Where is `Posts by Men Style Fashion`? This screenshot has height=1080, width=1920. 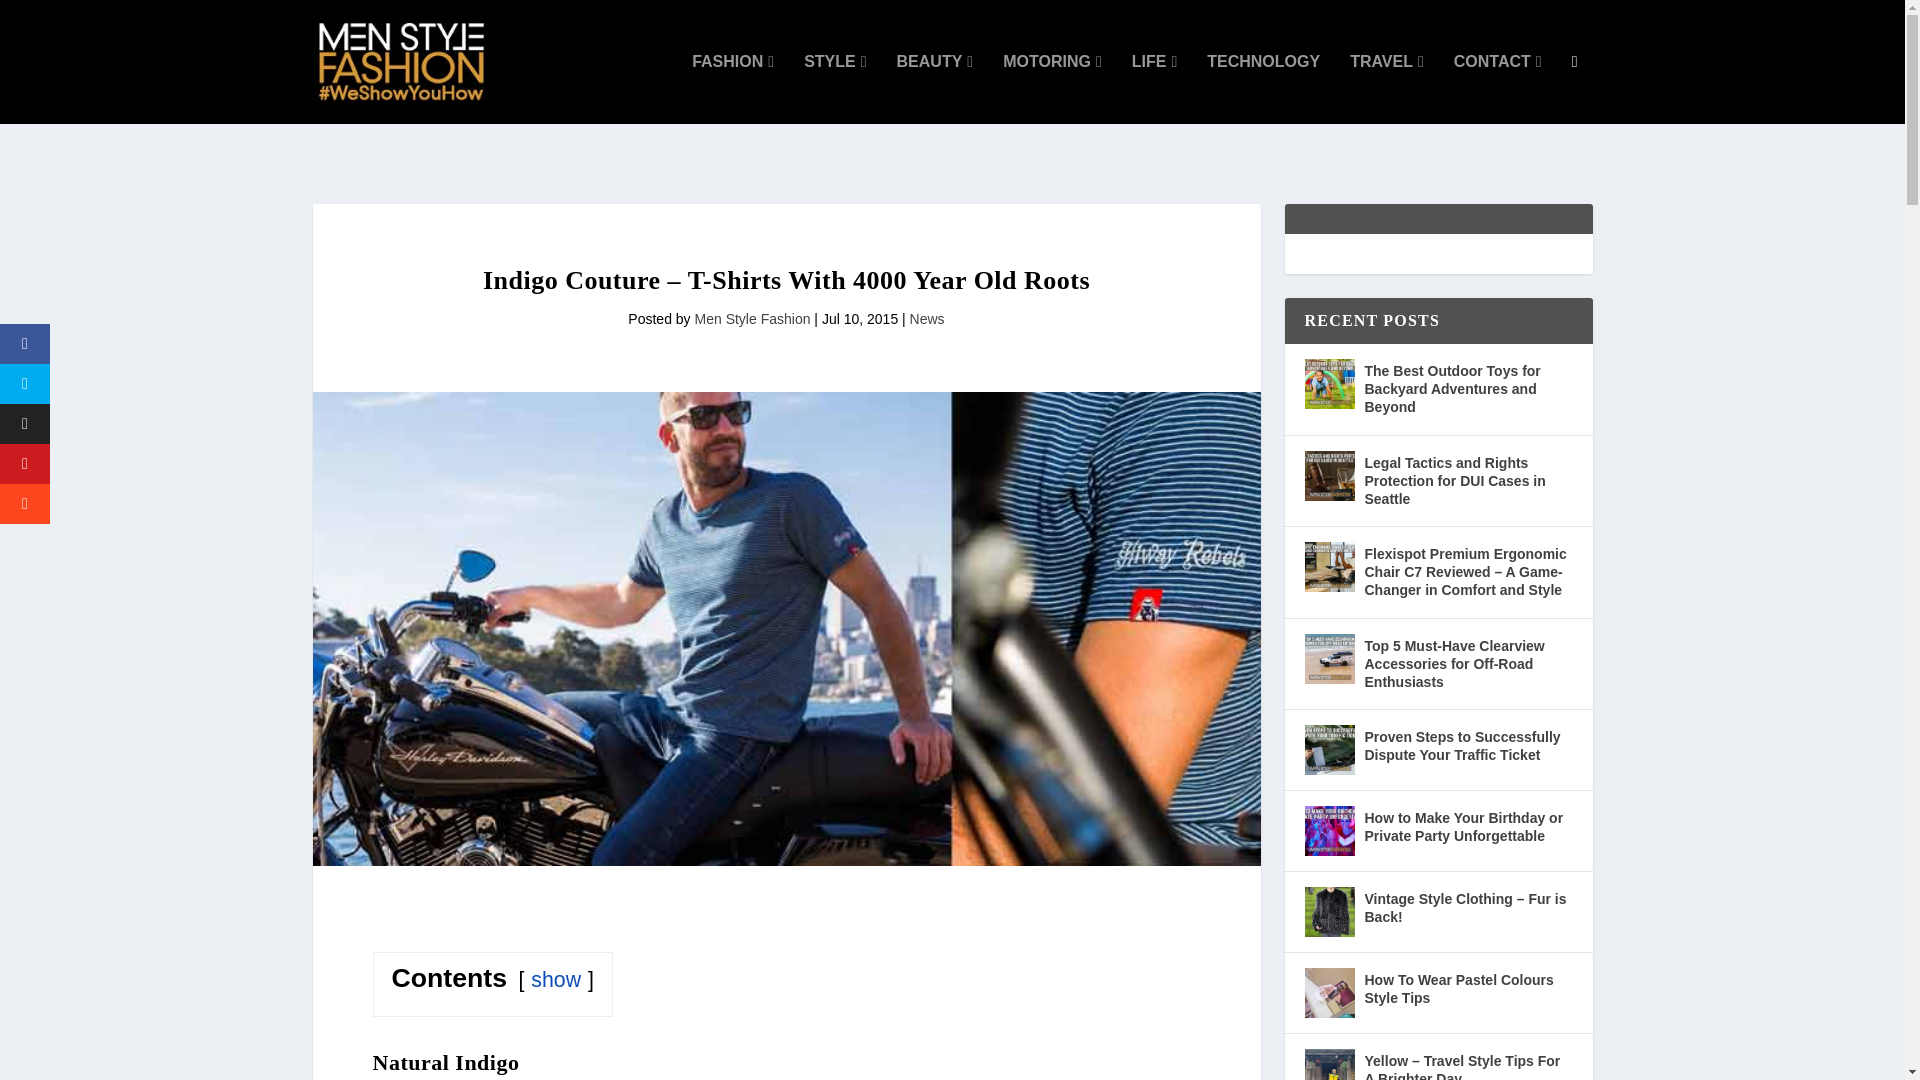 Posts by Men Style Fashion is located at coordinates (752, 319).